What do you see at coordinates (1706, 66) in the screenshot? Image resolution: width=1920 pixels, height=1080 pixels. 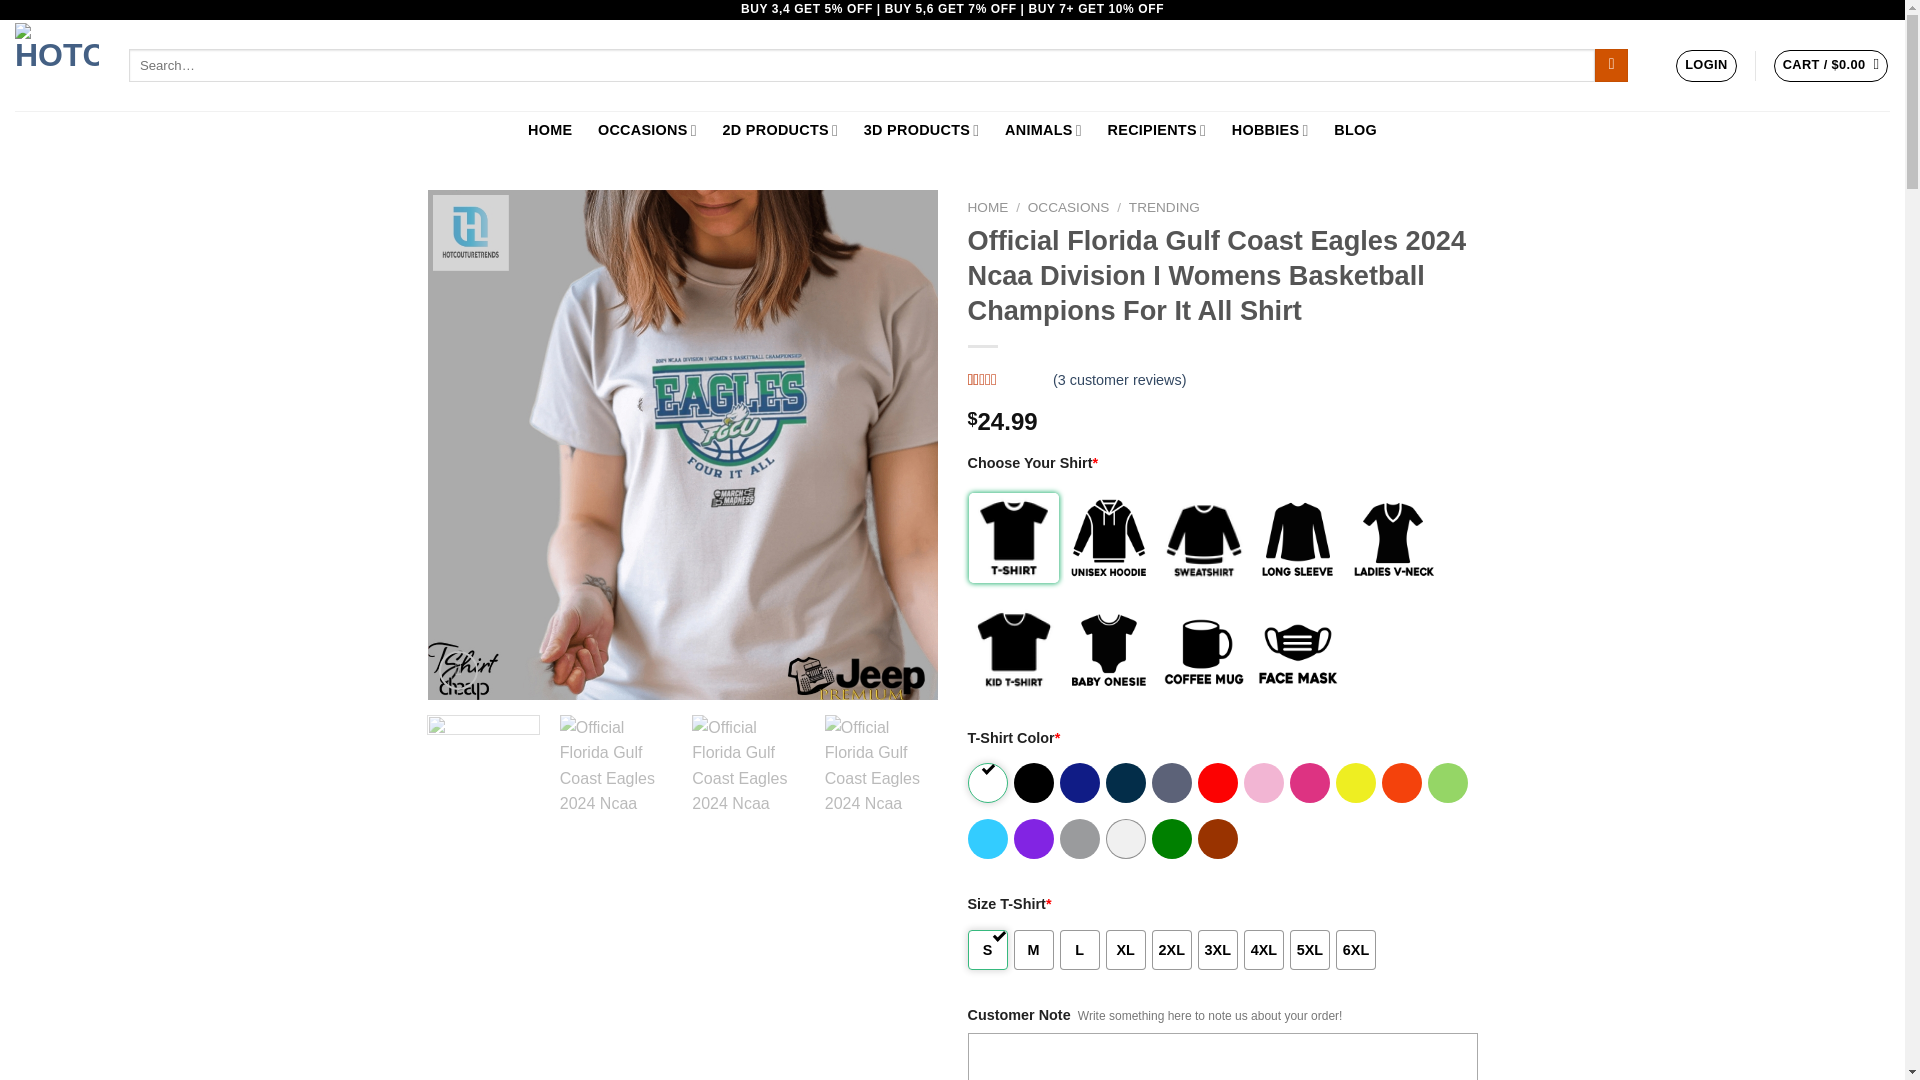 I see `LOGIN` at bounding box center [1706, 66].